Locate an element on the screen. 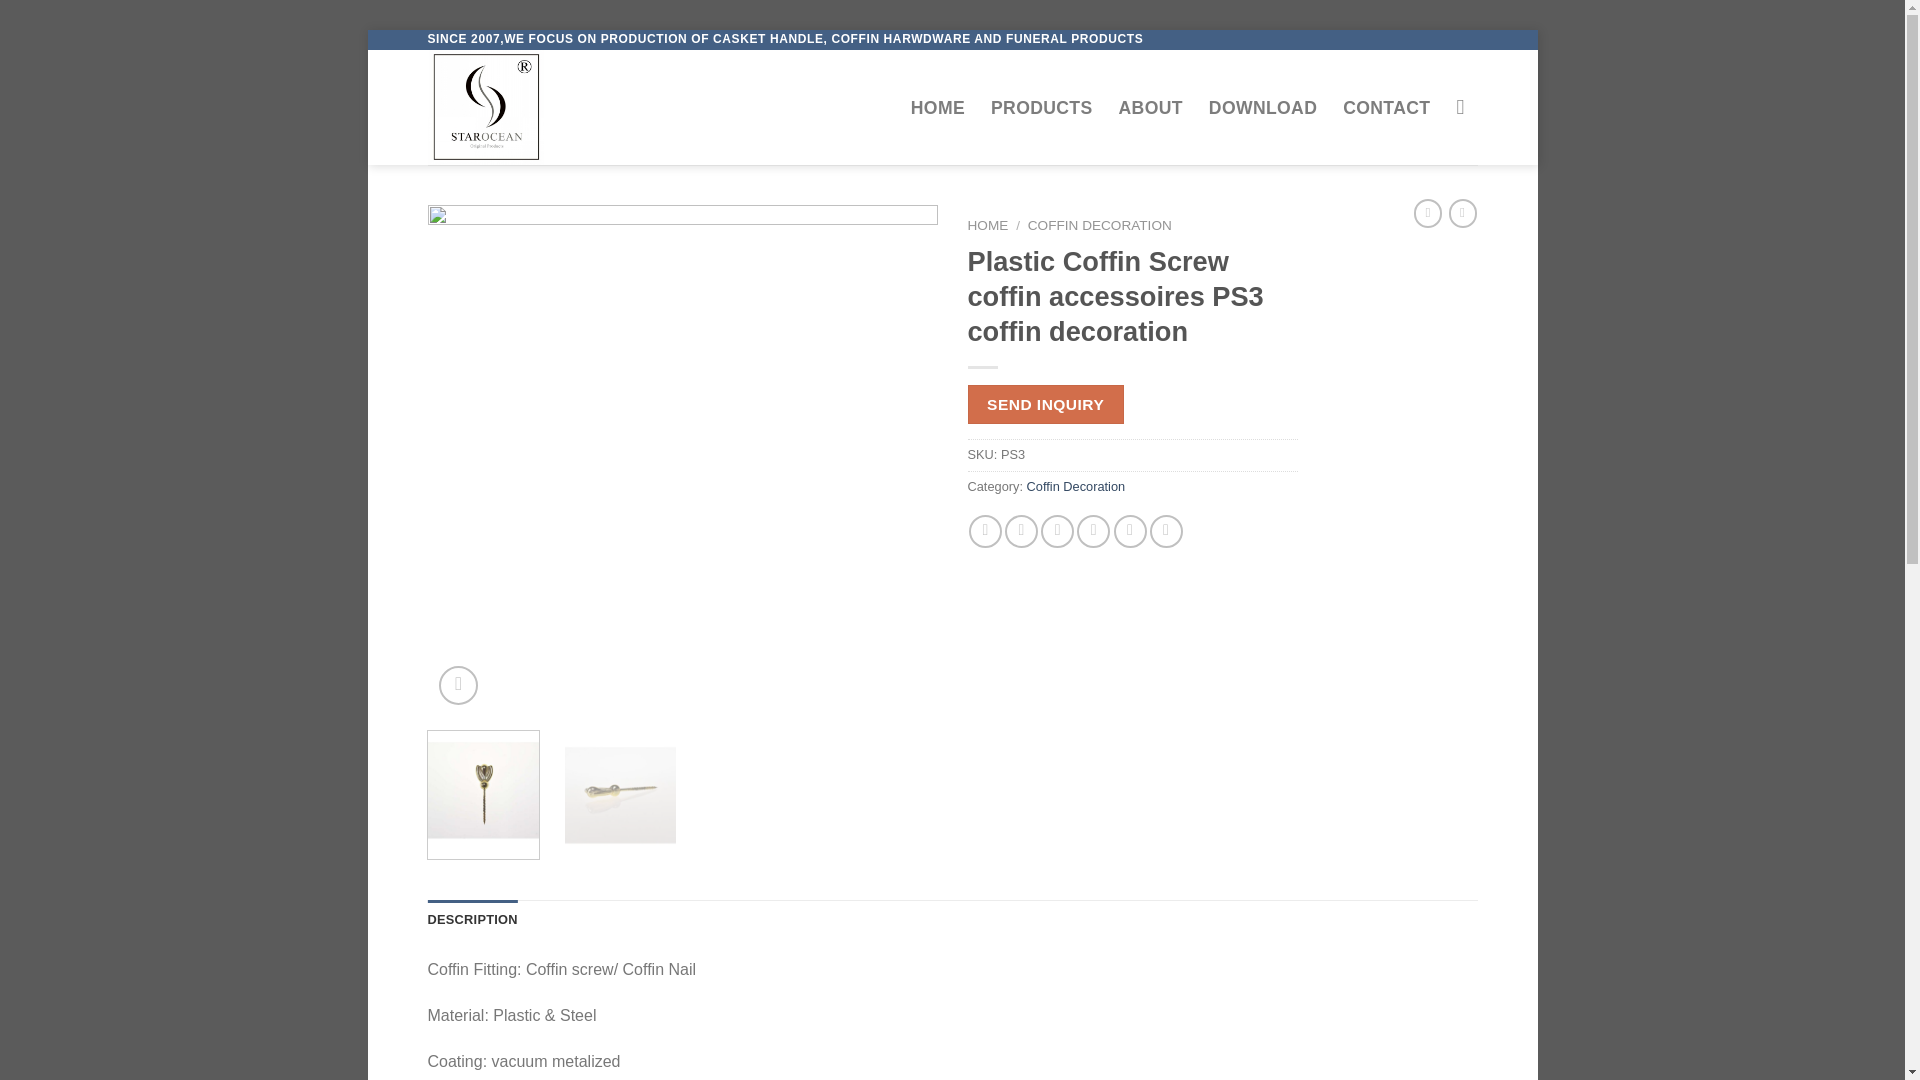  DESCRIPTION is located at coordinates (473, 919).